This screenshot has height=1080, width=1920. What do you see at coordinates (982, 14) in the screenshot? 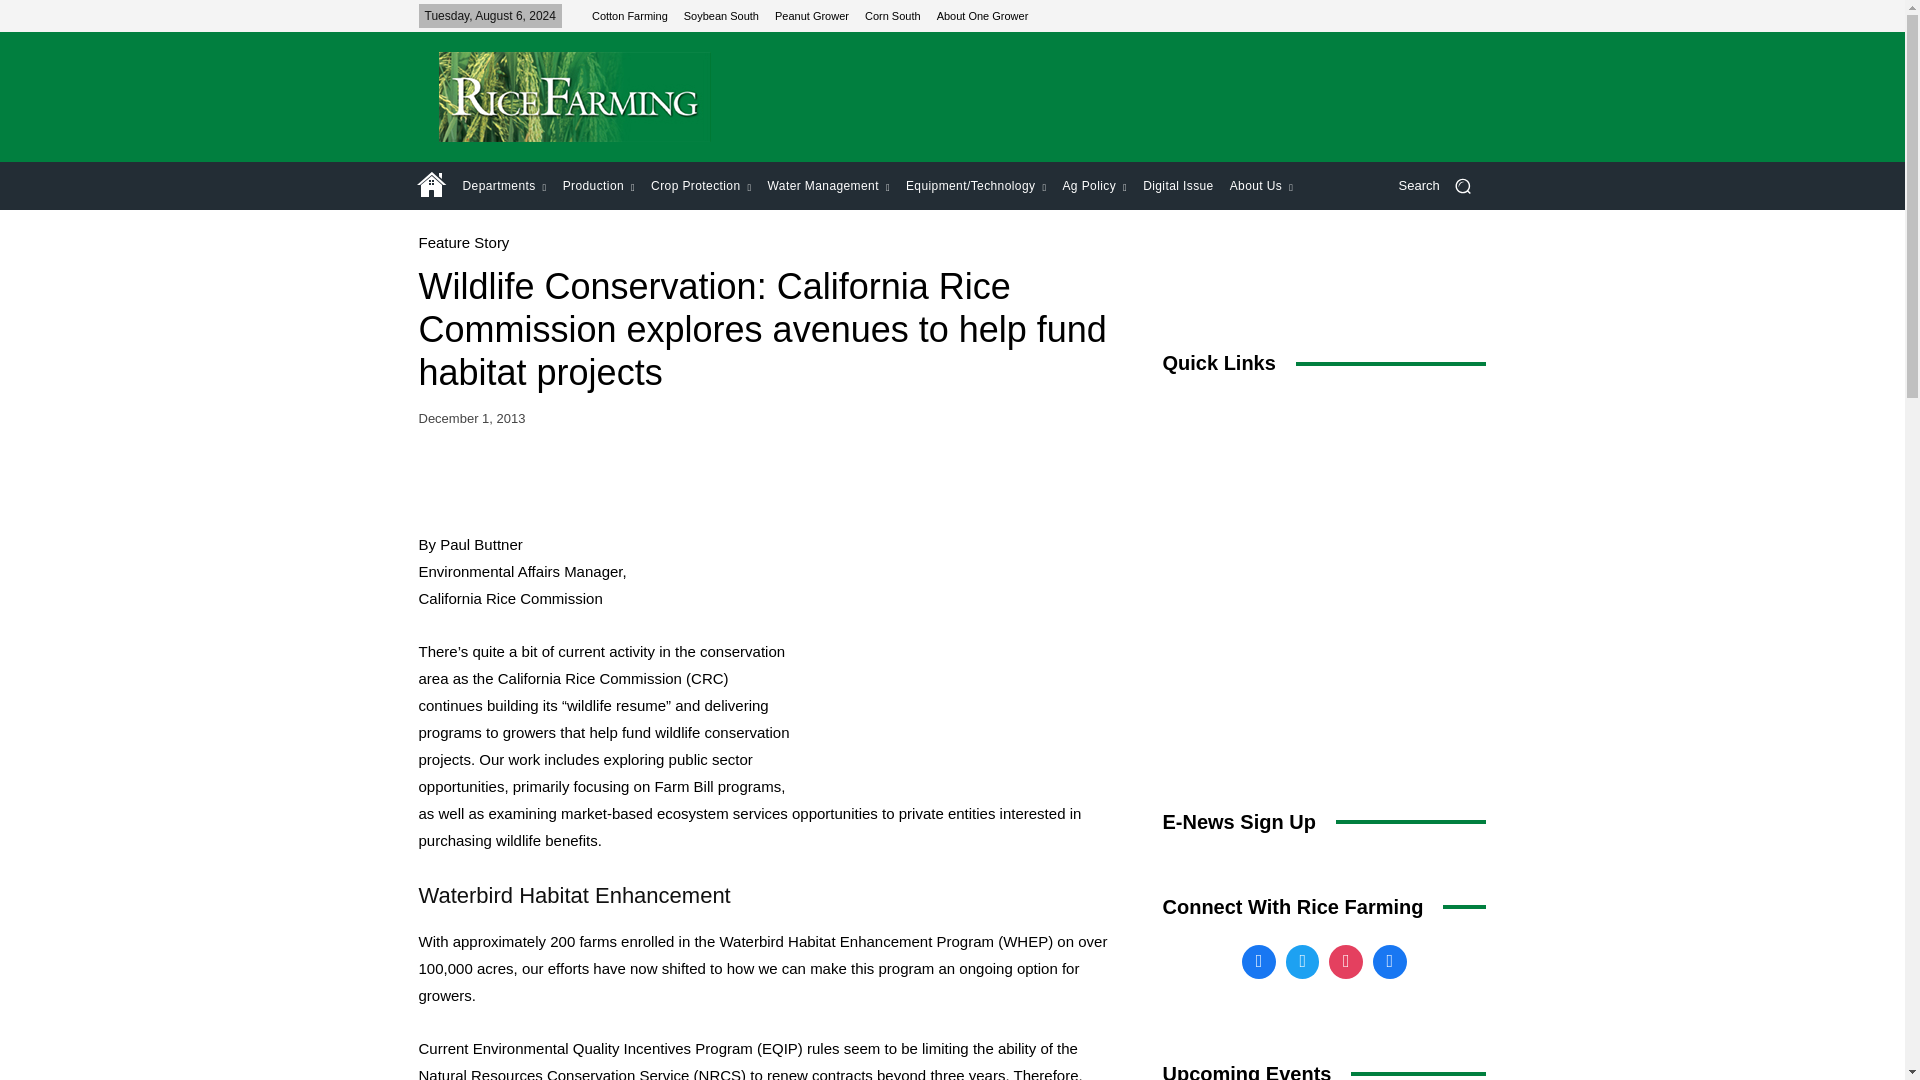
I see `About One Grower` at bounding box center [982, 14].